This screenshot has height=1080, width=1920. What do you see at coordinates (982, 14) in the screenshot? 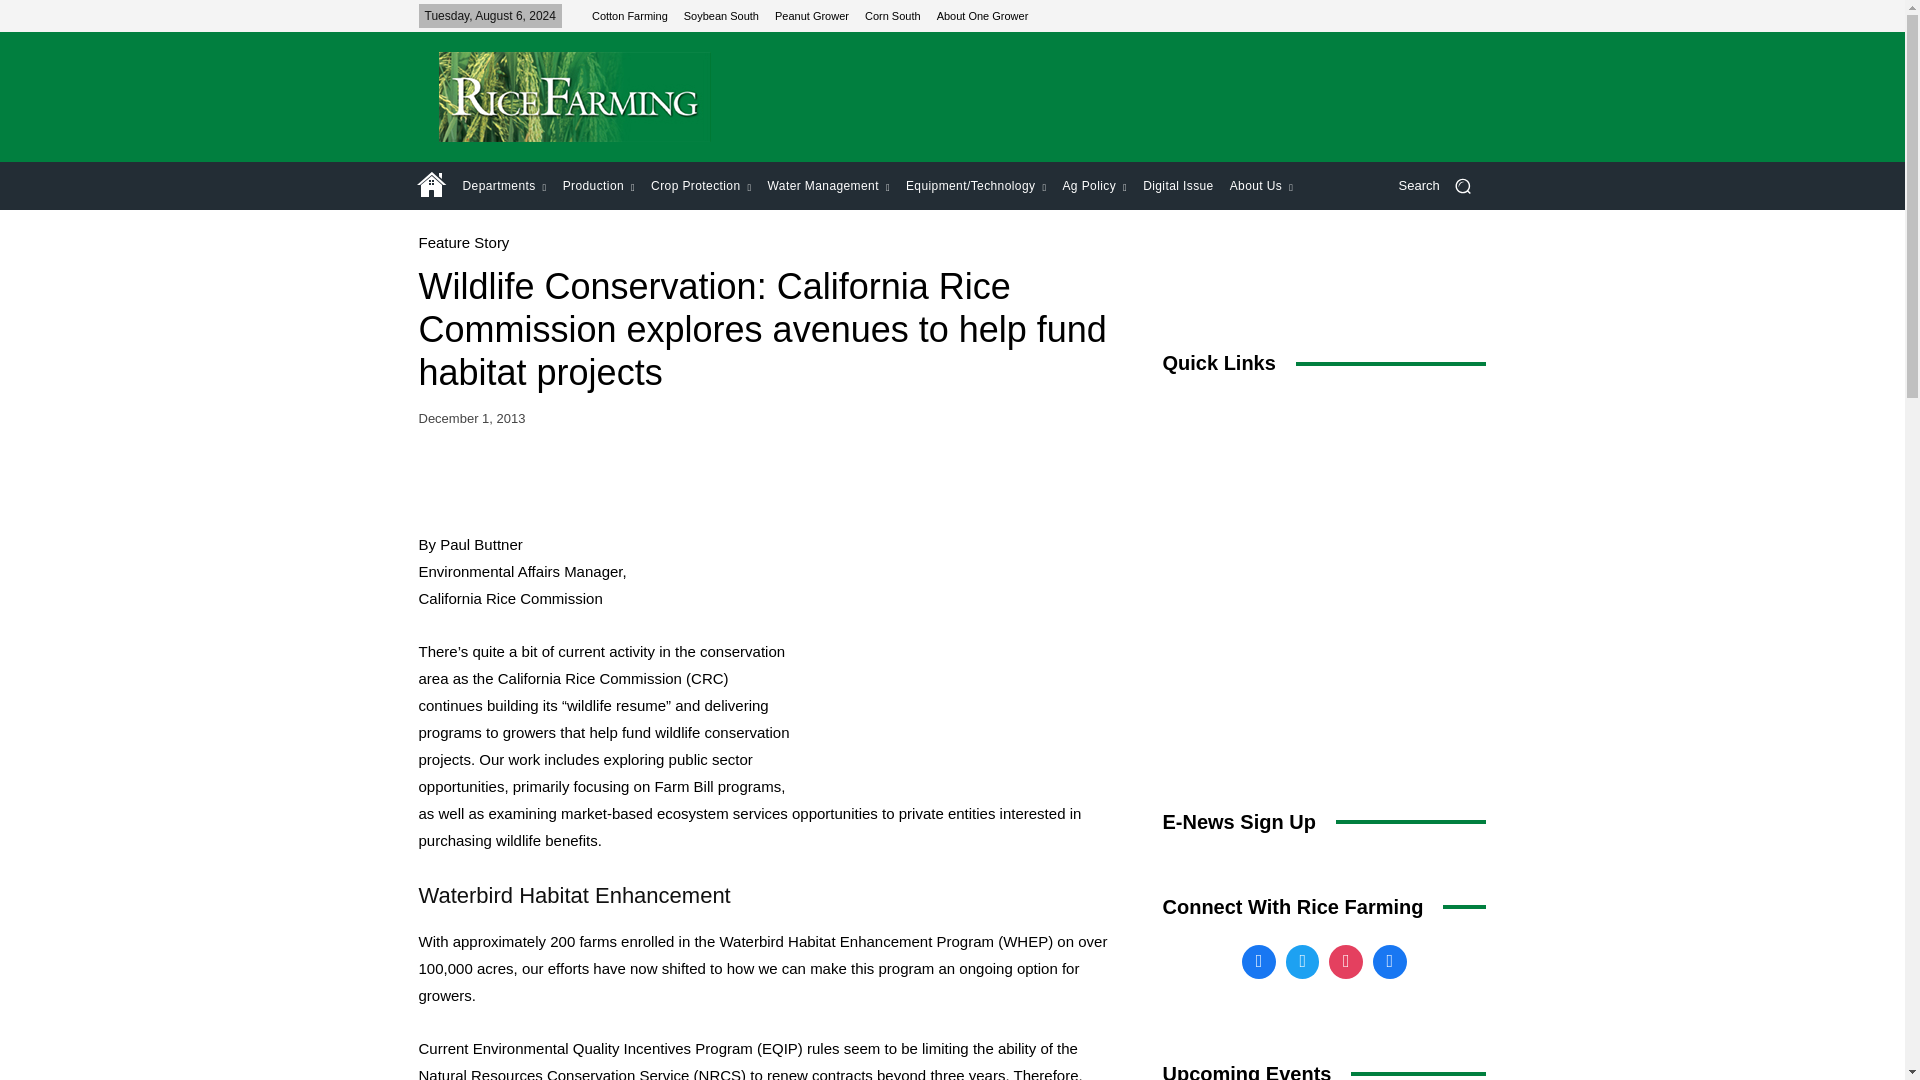
I see `About One Grower` at bounding box center [982, 14].